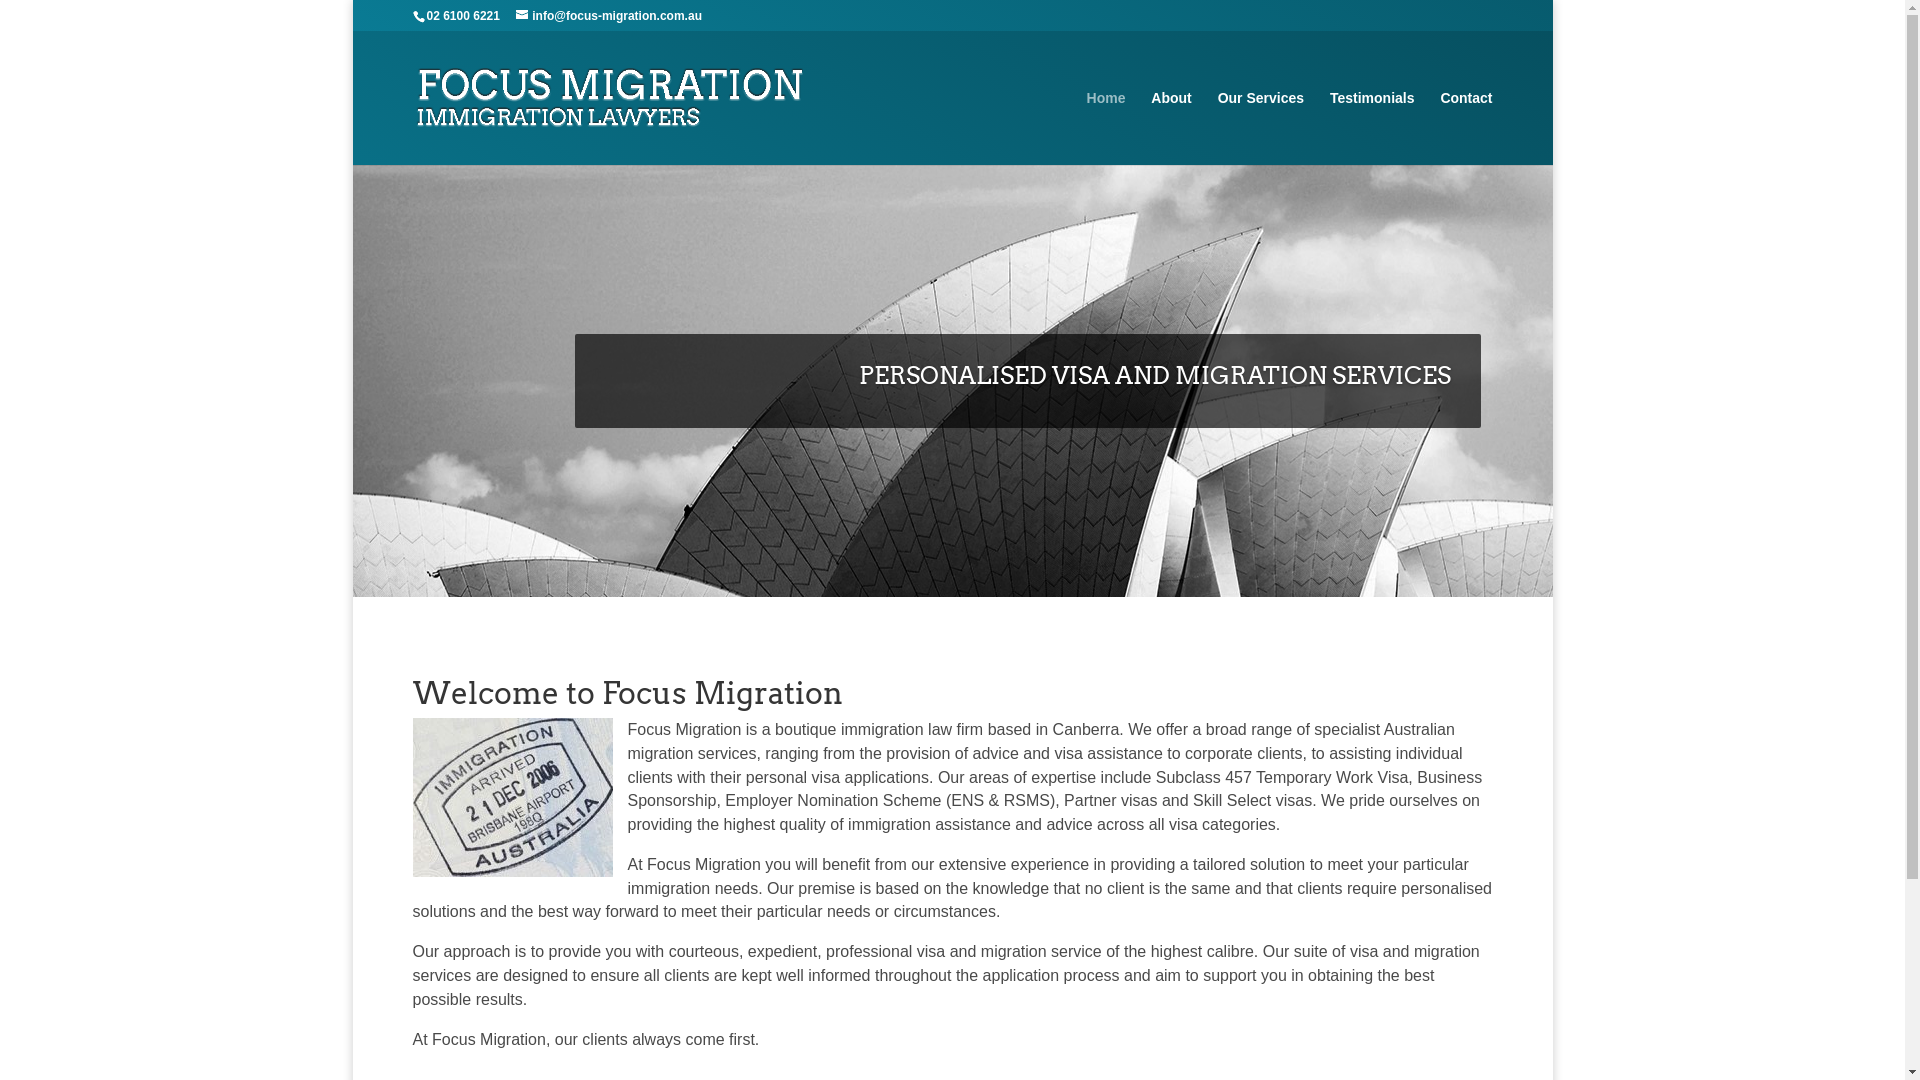 The image size is (1920, 1080). Describe the element at coordinates (1106, 128) in the screenshot. I see `Home` at that location.